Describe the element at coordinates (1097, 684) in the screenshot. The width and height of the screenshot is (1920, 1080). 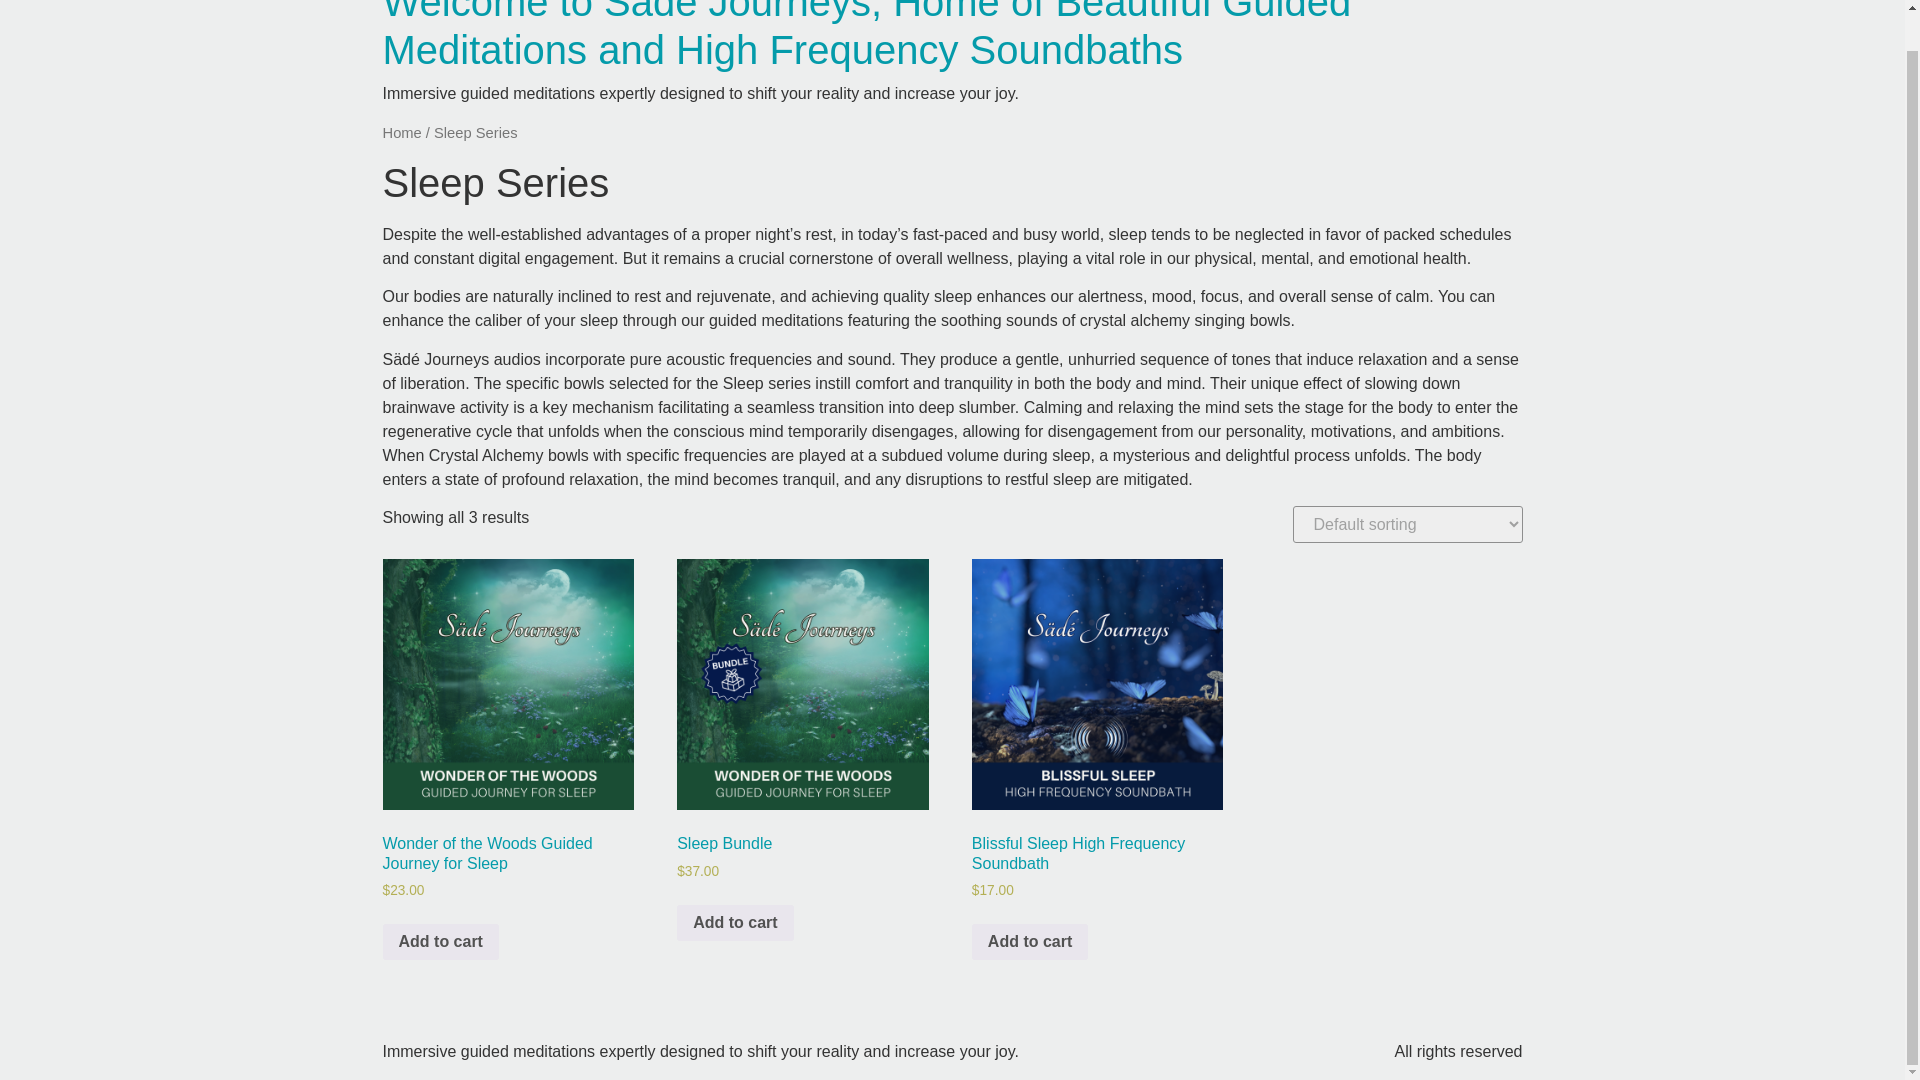
I see `Blissful Sleep High Frequency Soundbath` at that location.